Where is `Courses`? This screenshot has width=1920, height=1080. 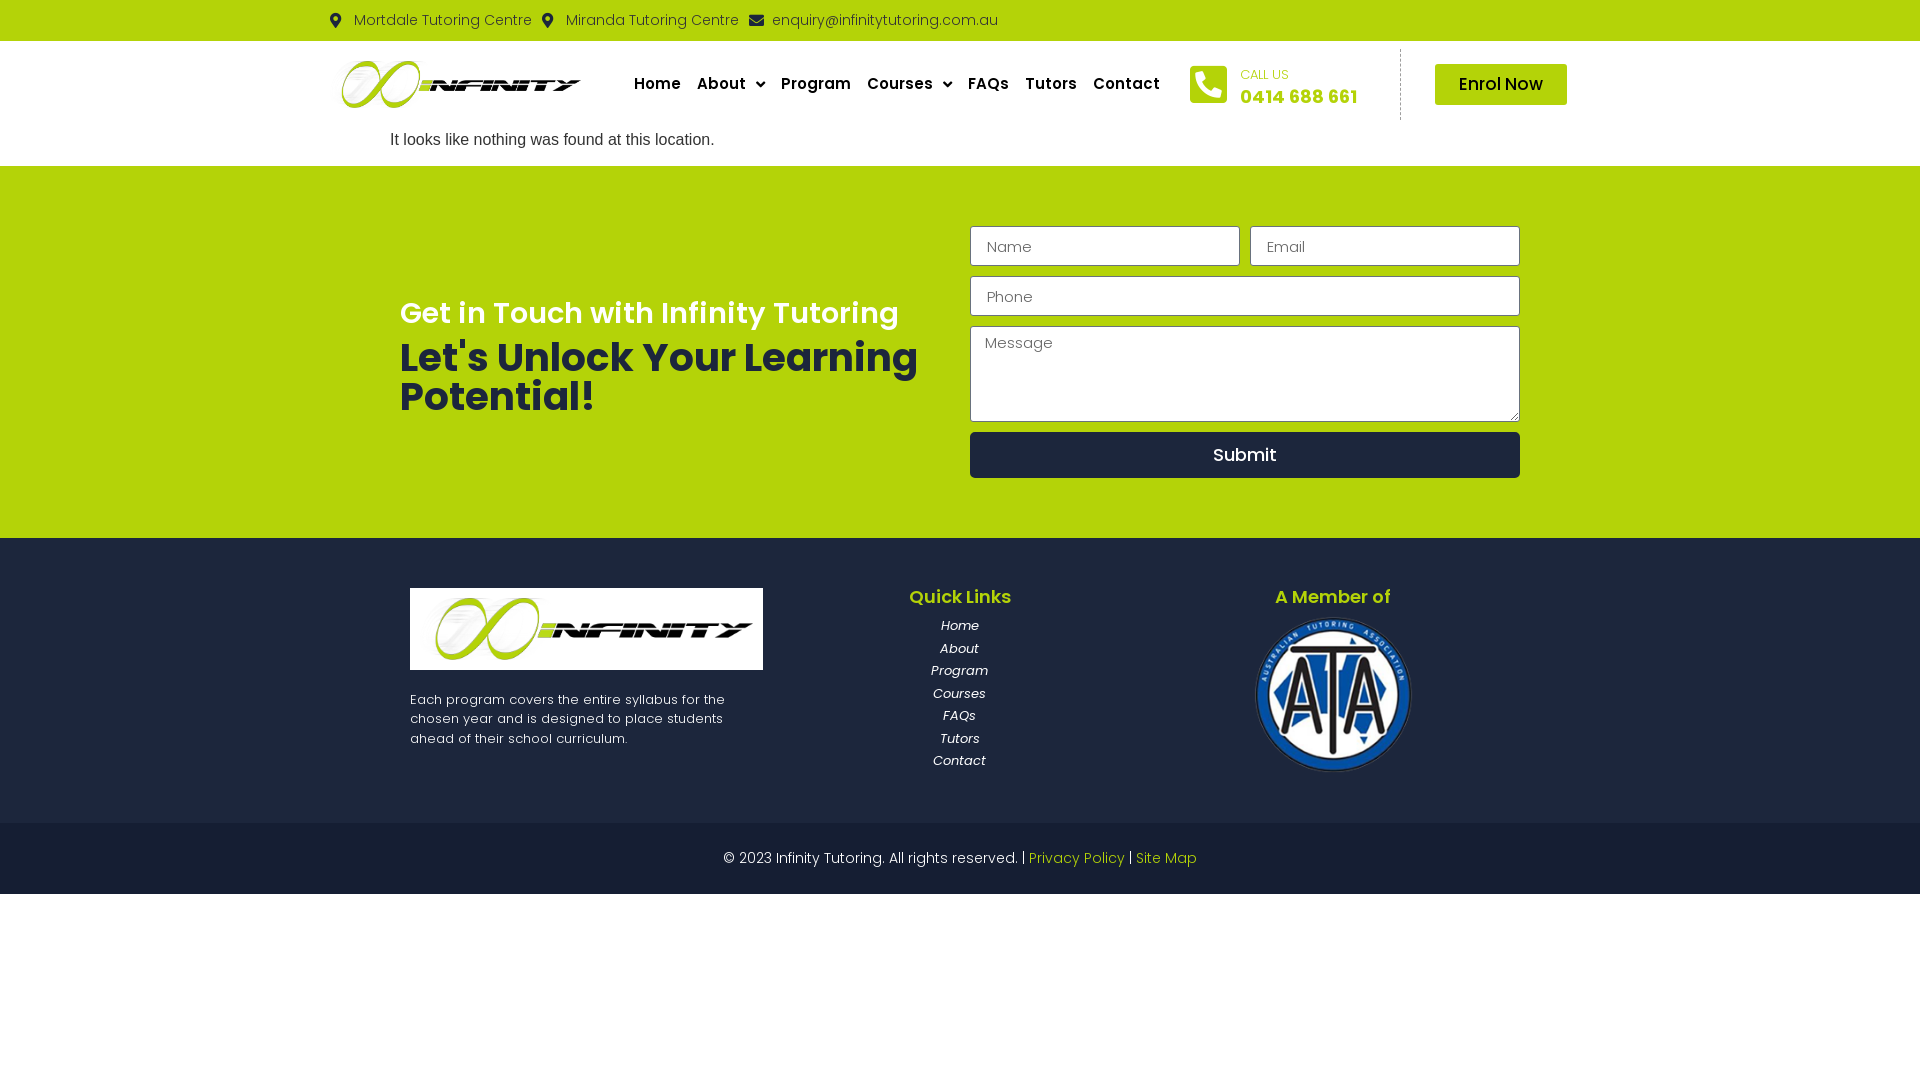
Courses is located at coordinates (910, 84).